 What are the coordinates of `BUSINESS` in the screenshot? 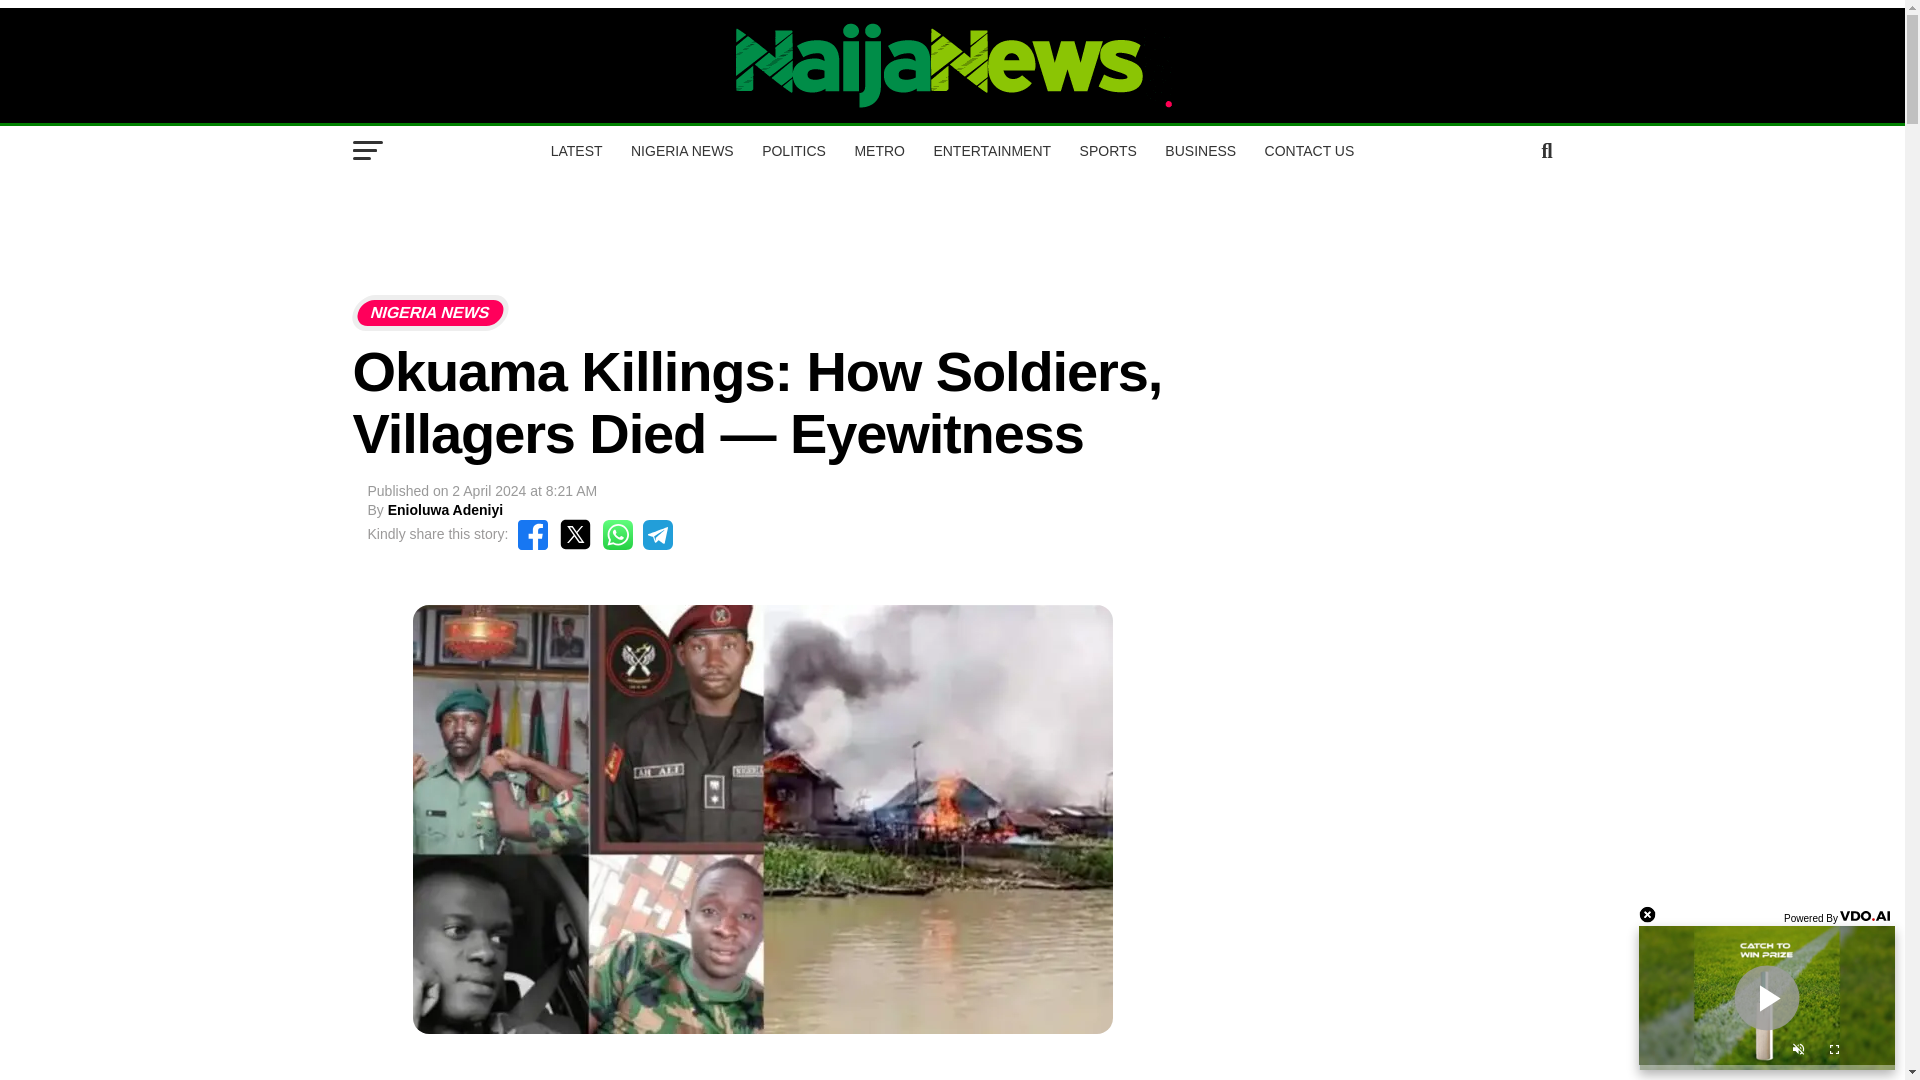 It's located at (1200, 151).